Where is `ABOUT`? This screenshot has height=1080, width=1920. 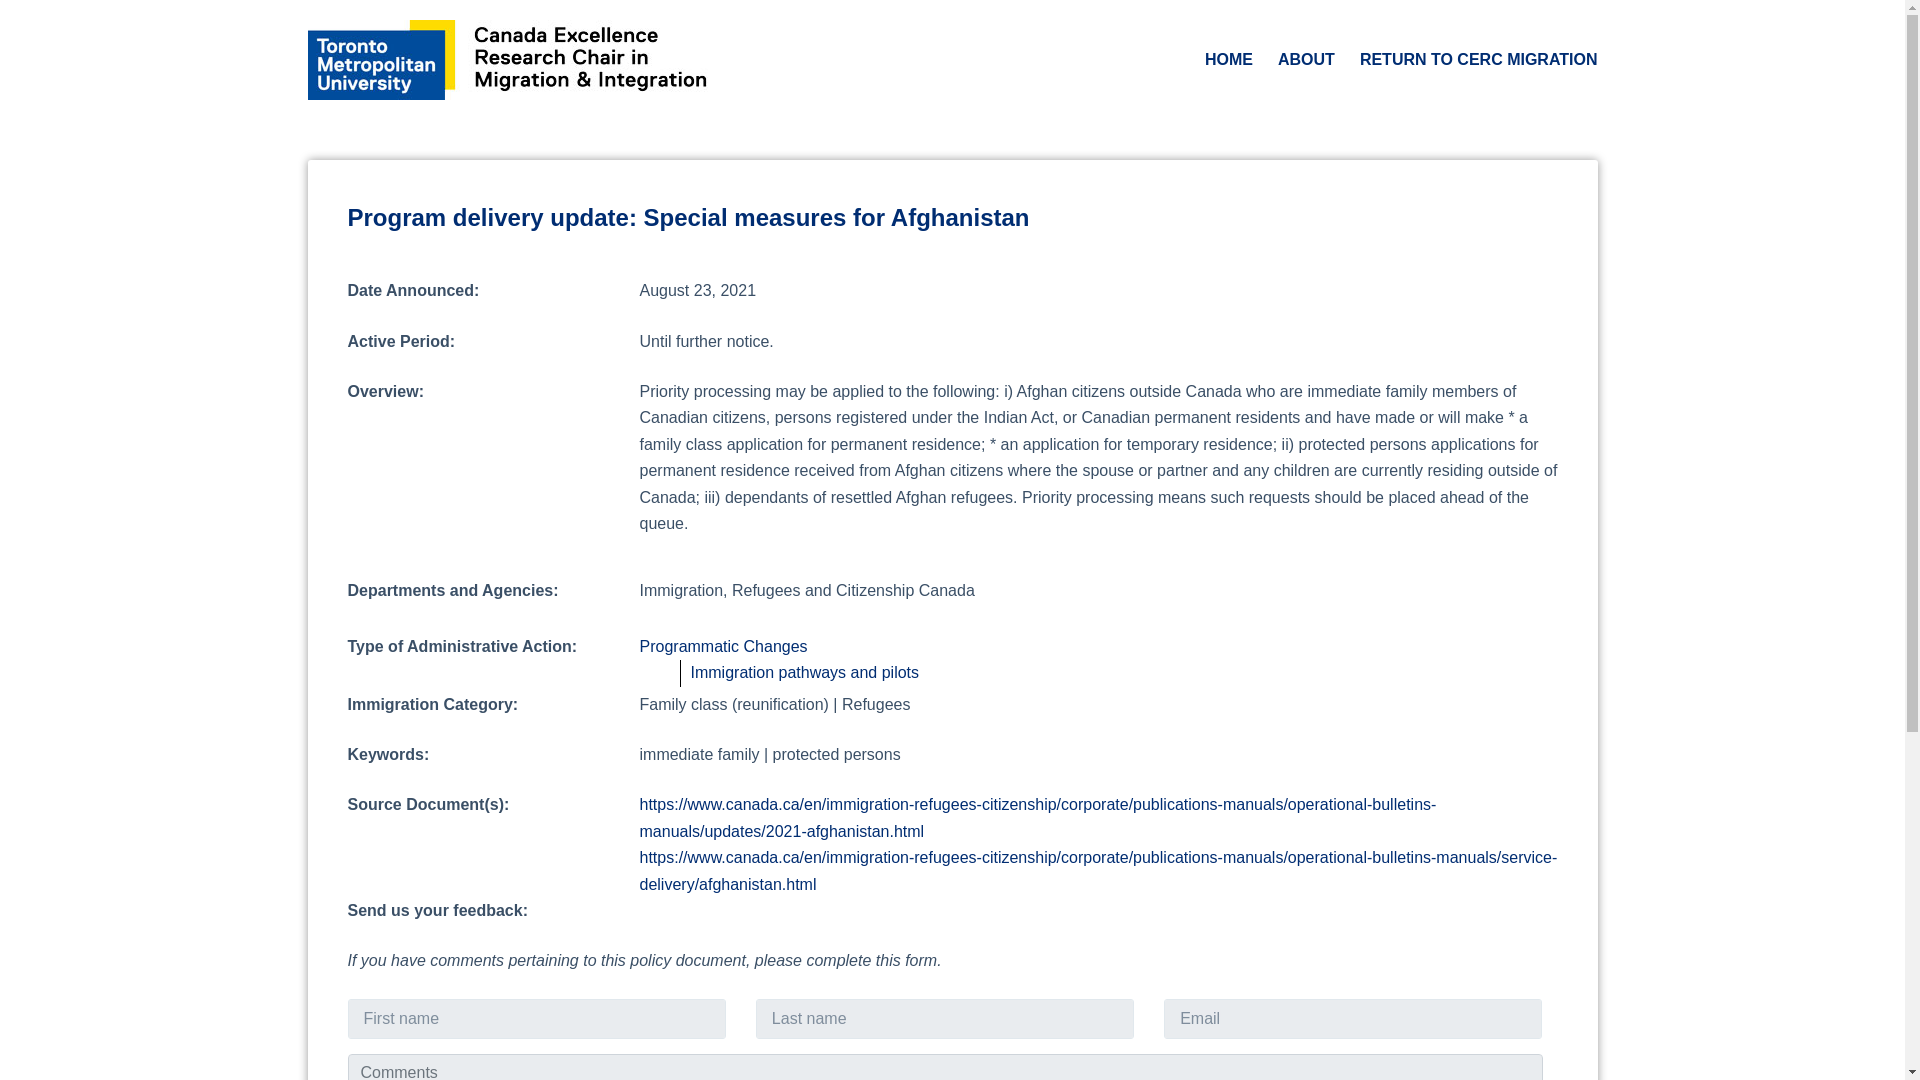
ABOUT is located at coordinates (1306, 60).